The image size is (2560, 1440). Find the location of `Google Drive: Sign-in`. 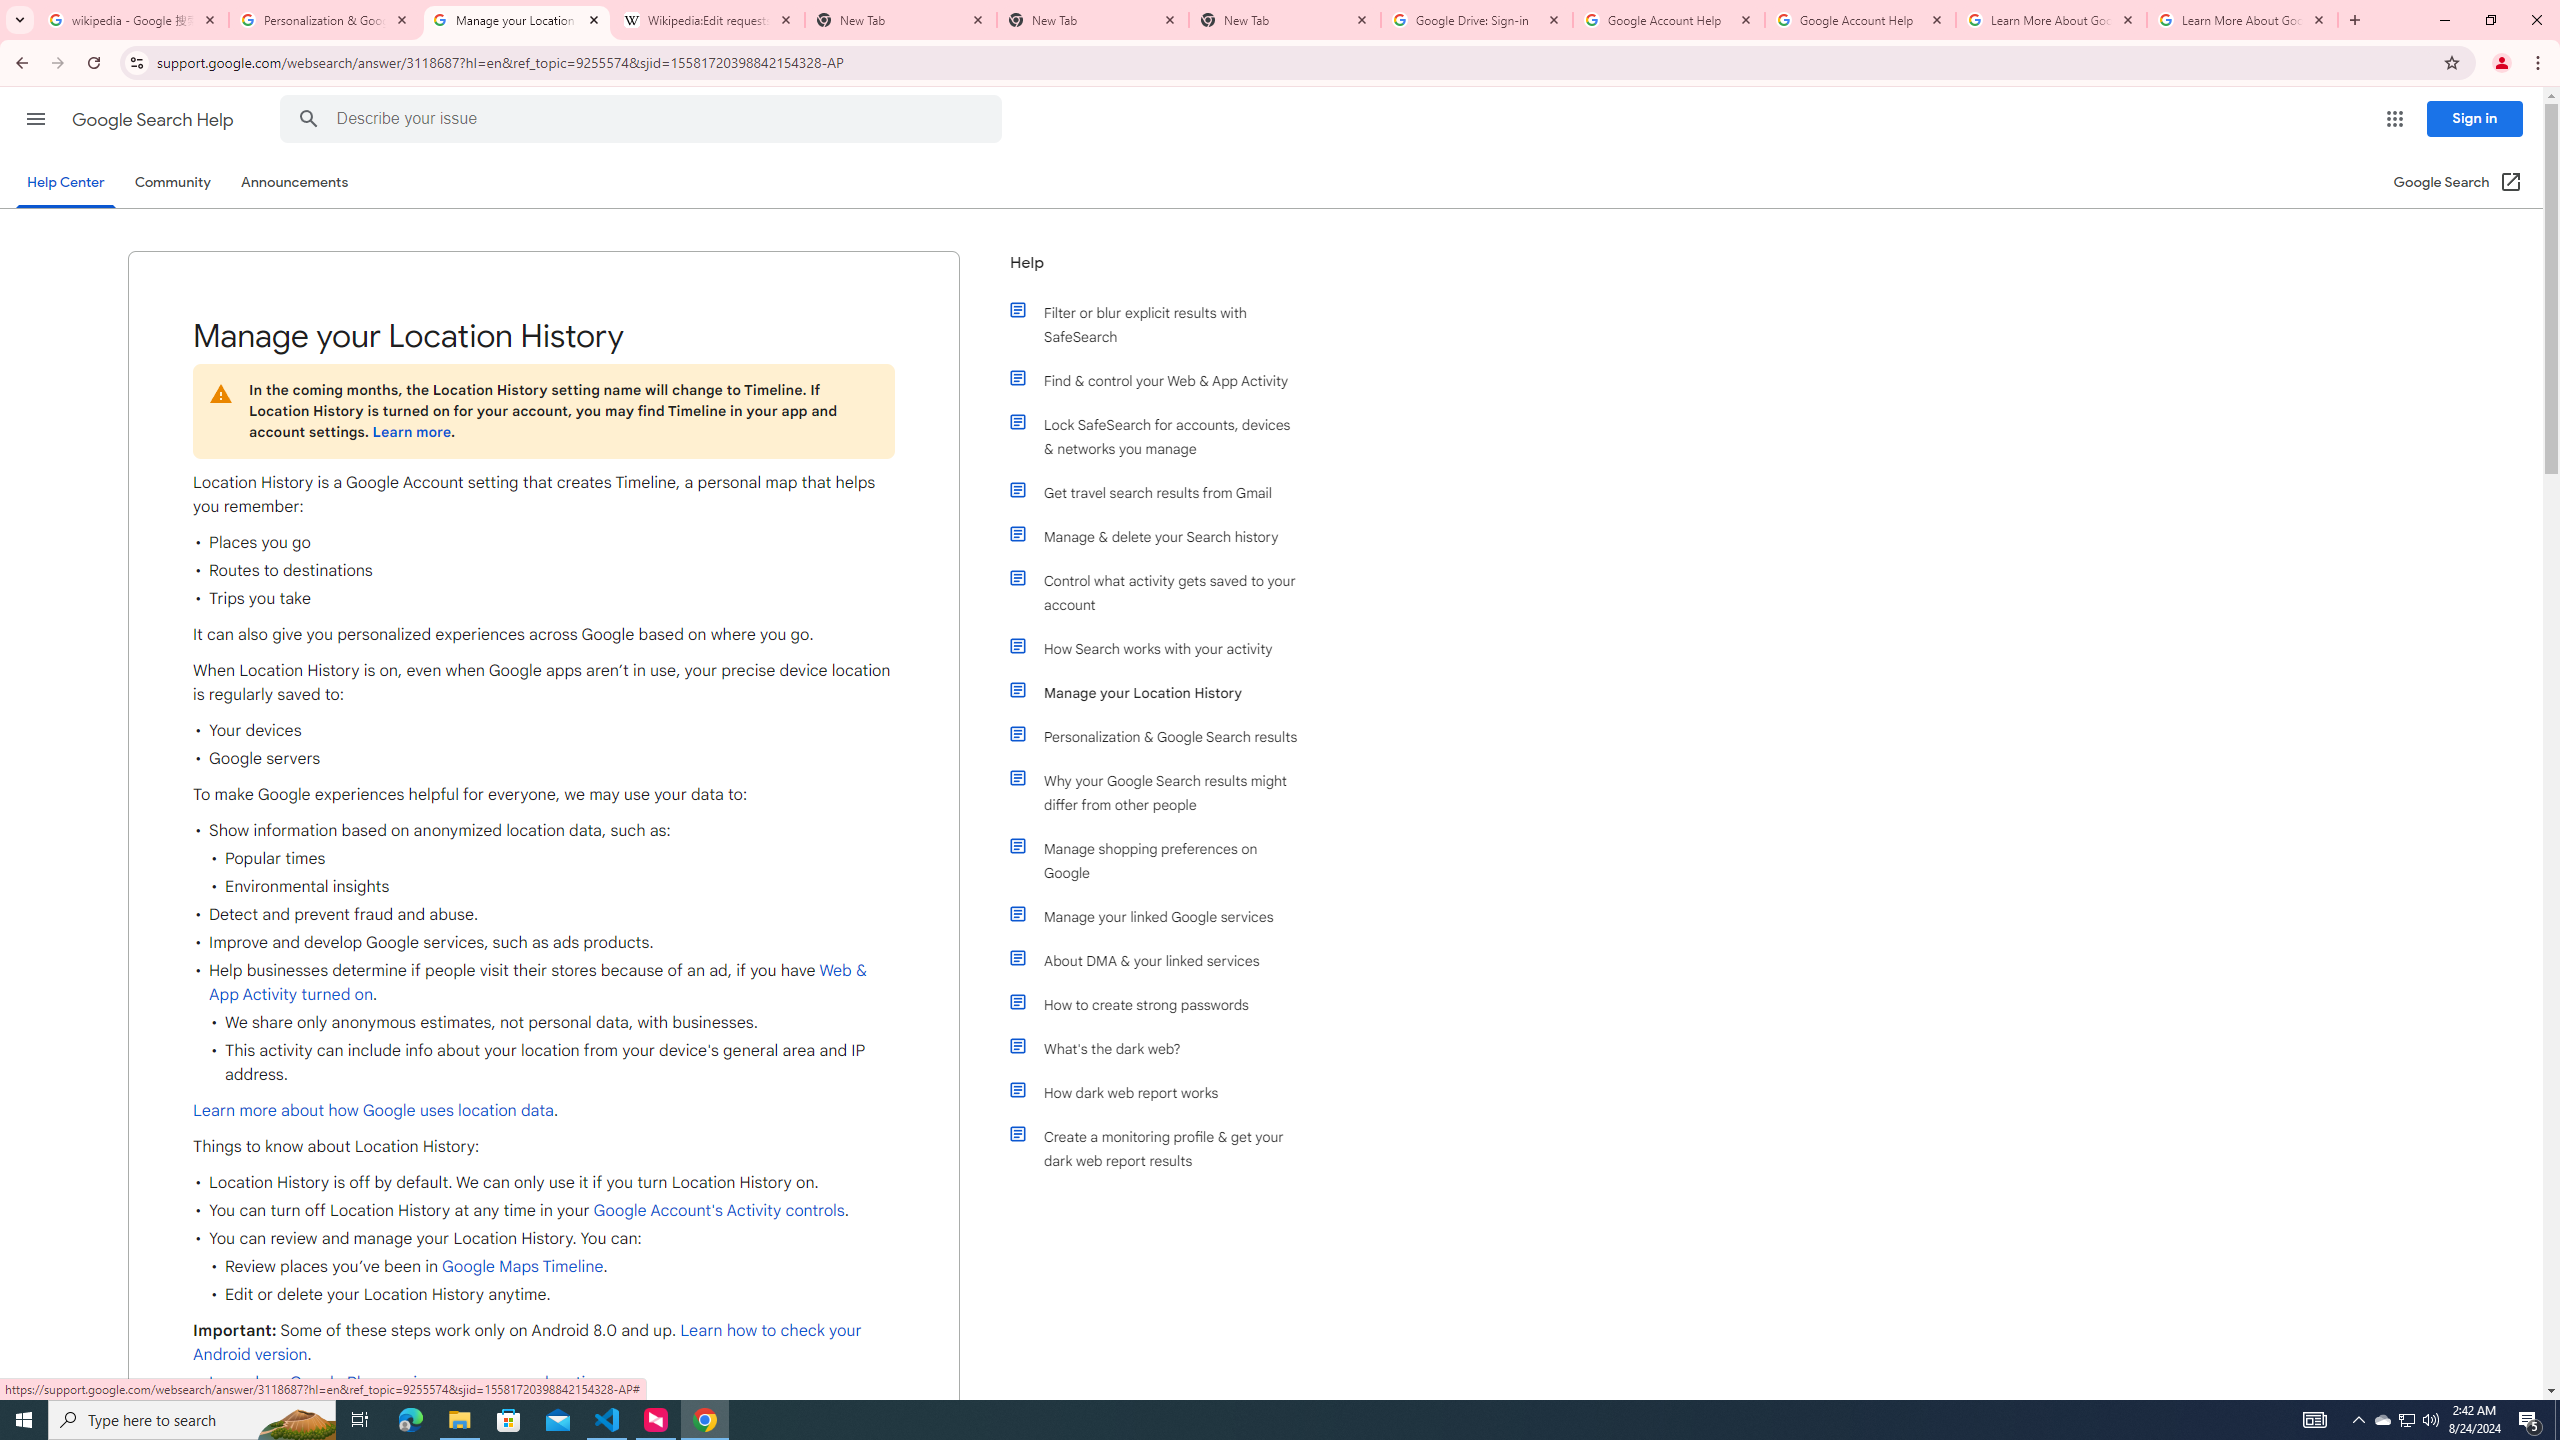

Google Drive: Sign-in is located at coordinates (1477, 20).